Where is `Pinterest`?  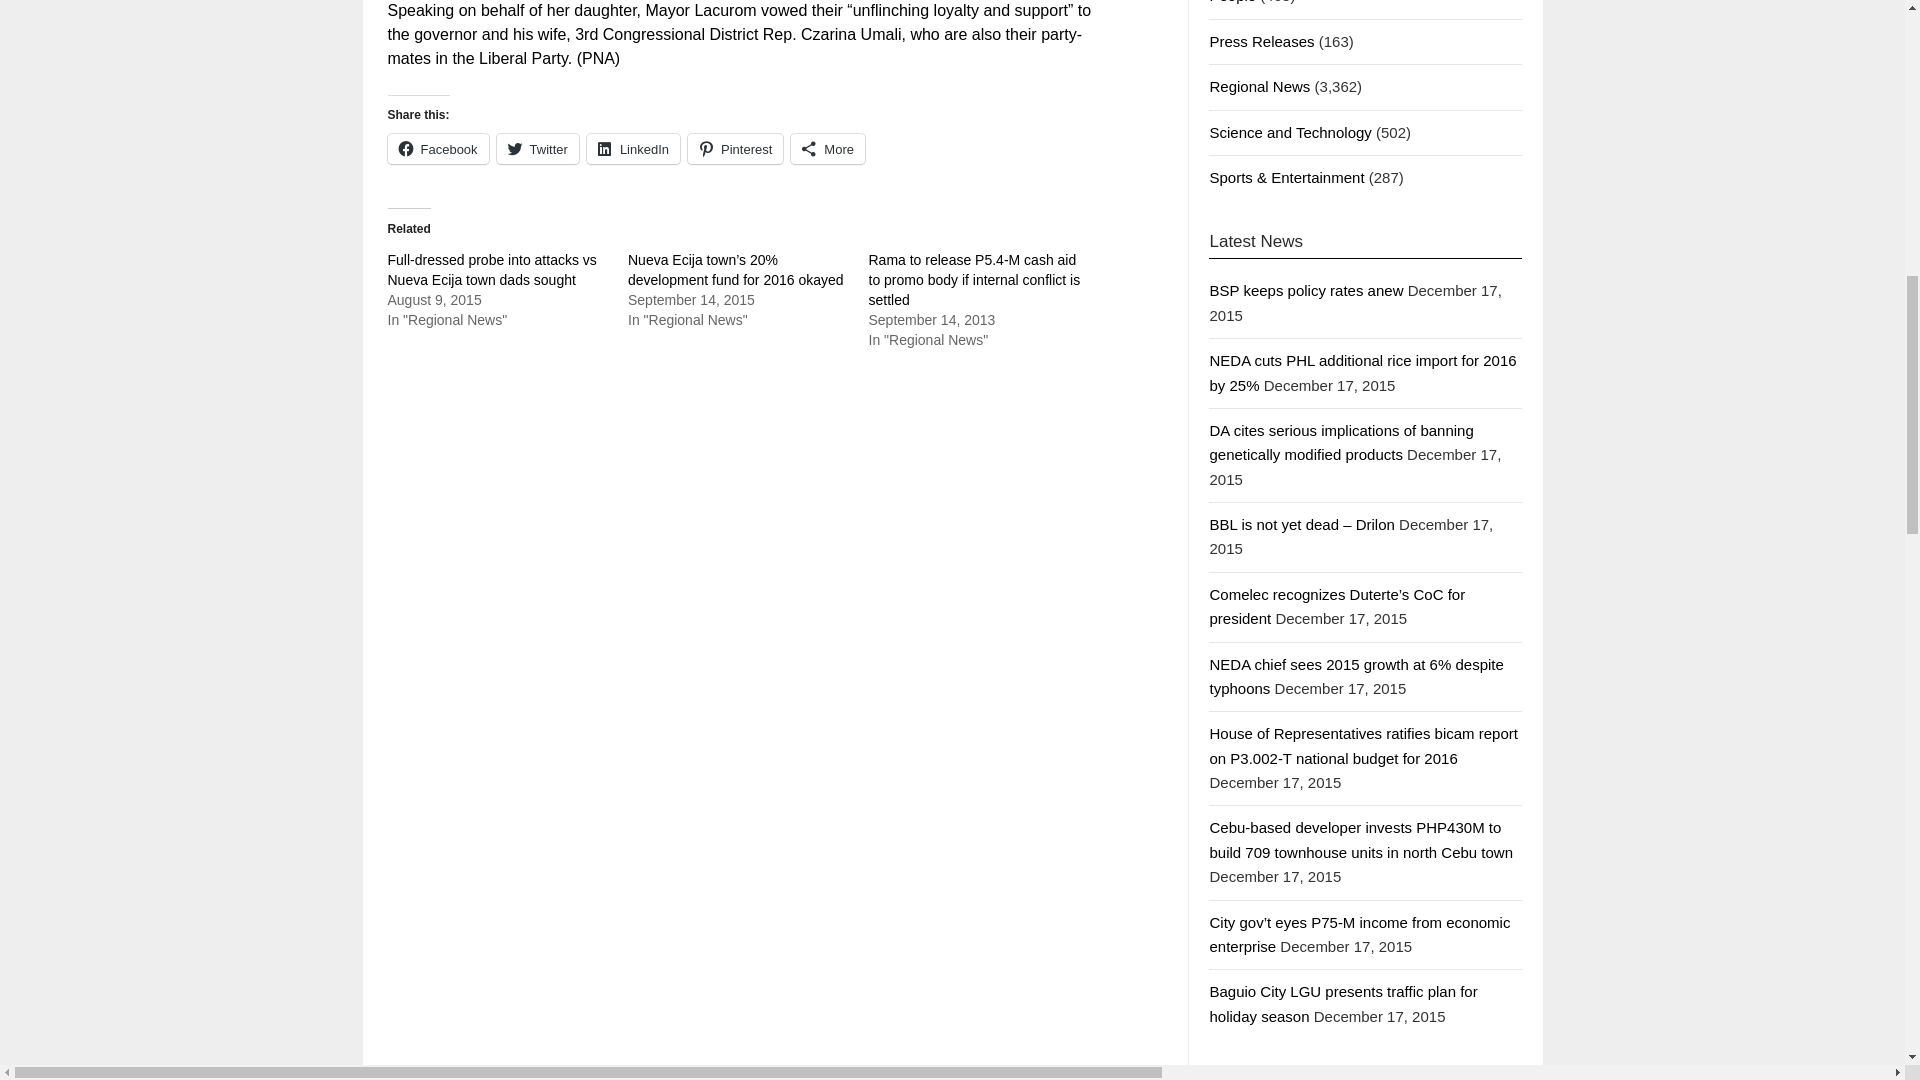
Pinterest is located at coordinates (735, 148).